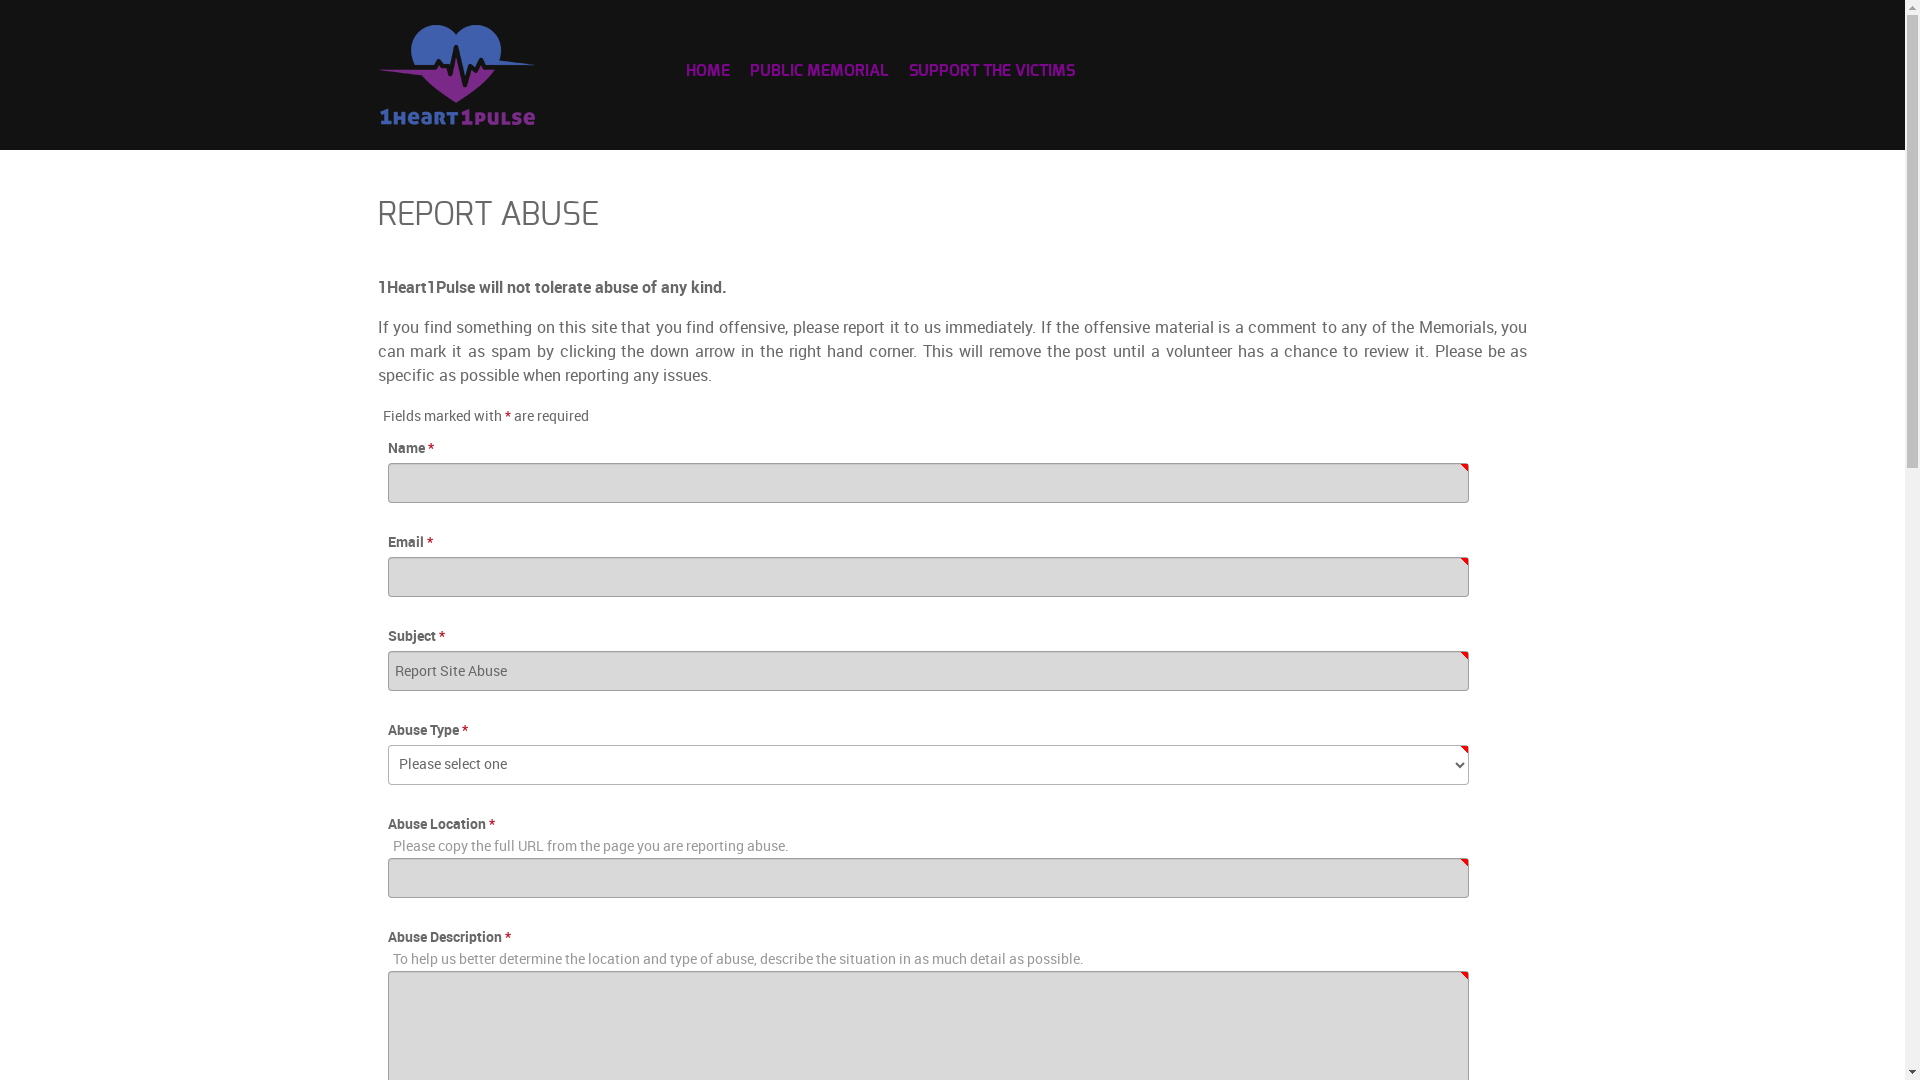 The image size is (1920, 1080). What do you see at coordinates (991, 70) in the screenshot?
I see `SUPPORT THE VICTIMS` at bounding box center [991, 70].